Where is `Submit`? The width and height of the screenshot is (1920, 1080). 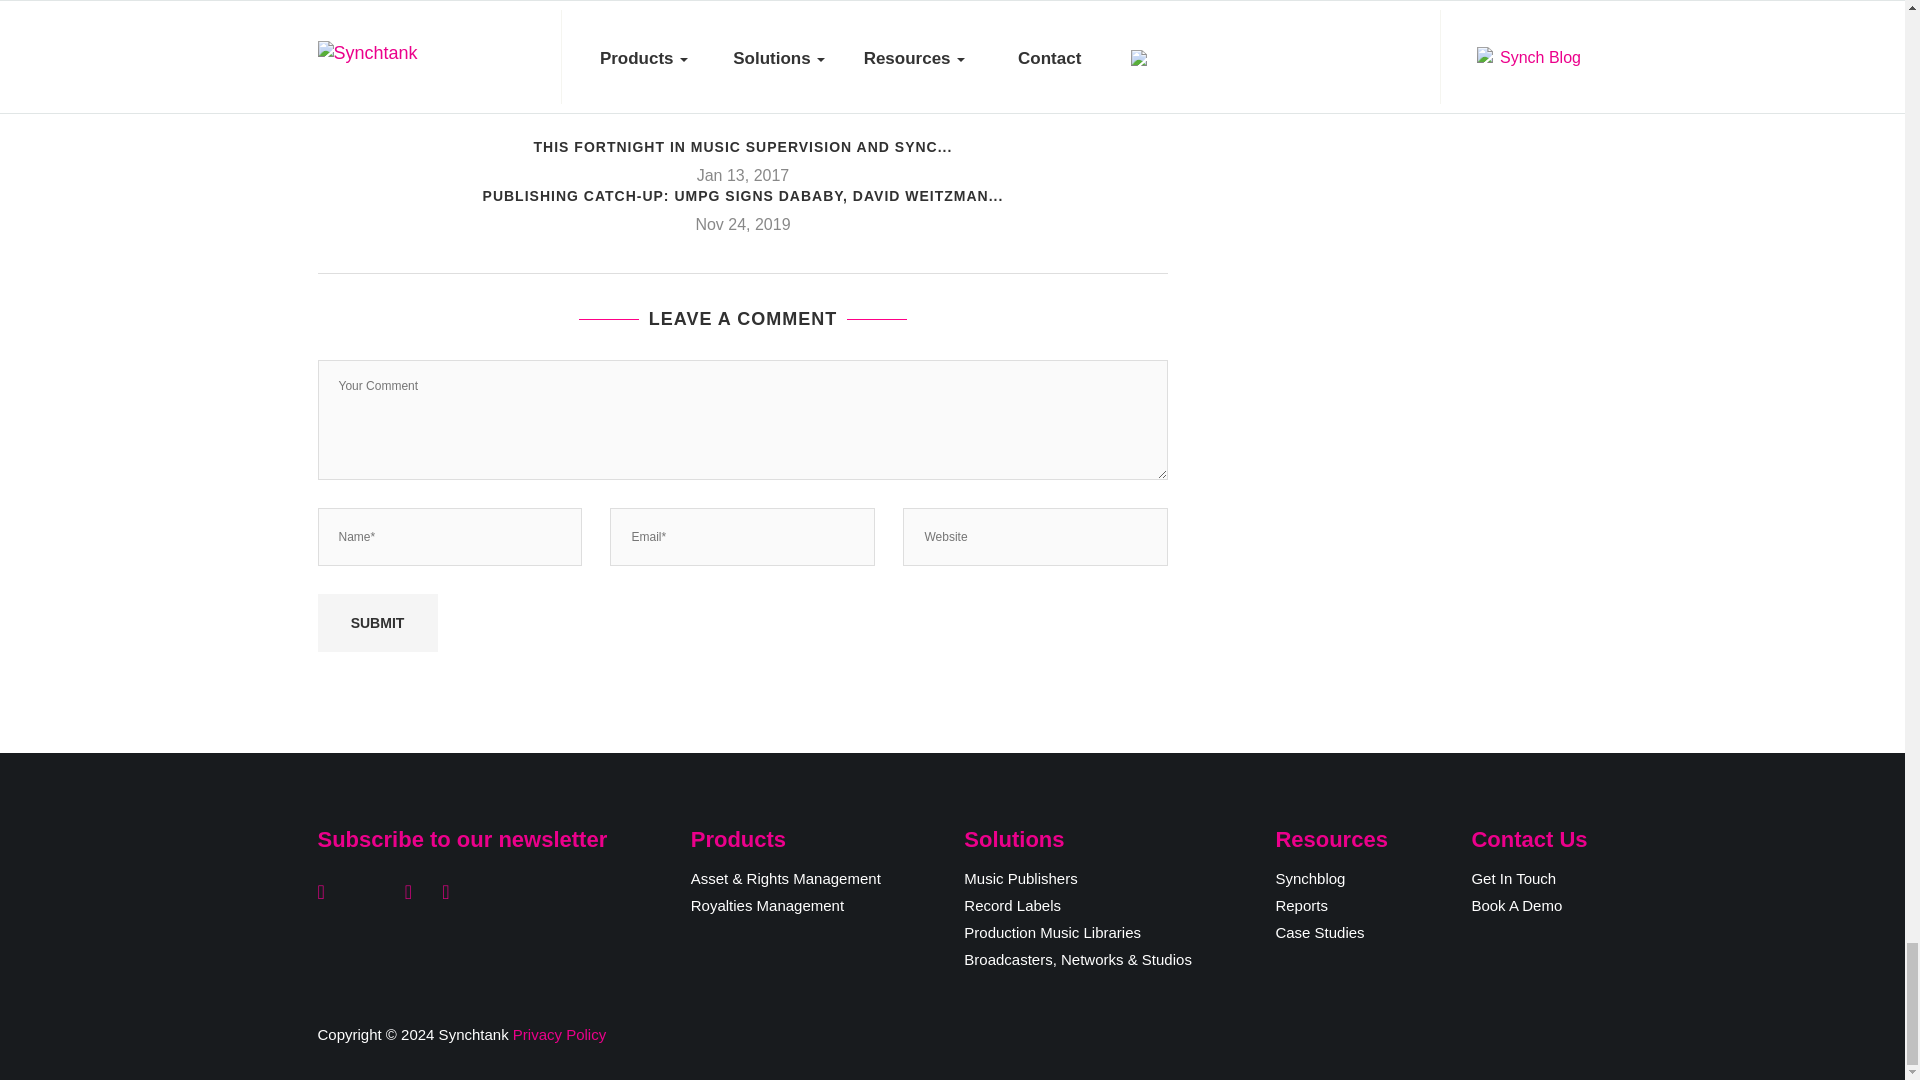
Submit is located at coordinates (378, 623).